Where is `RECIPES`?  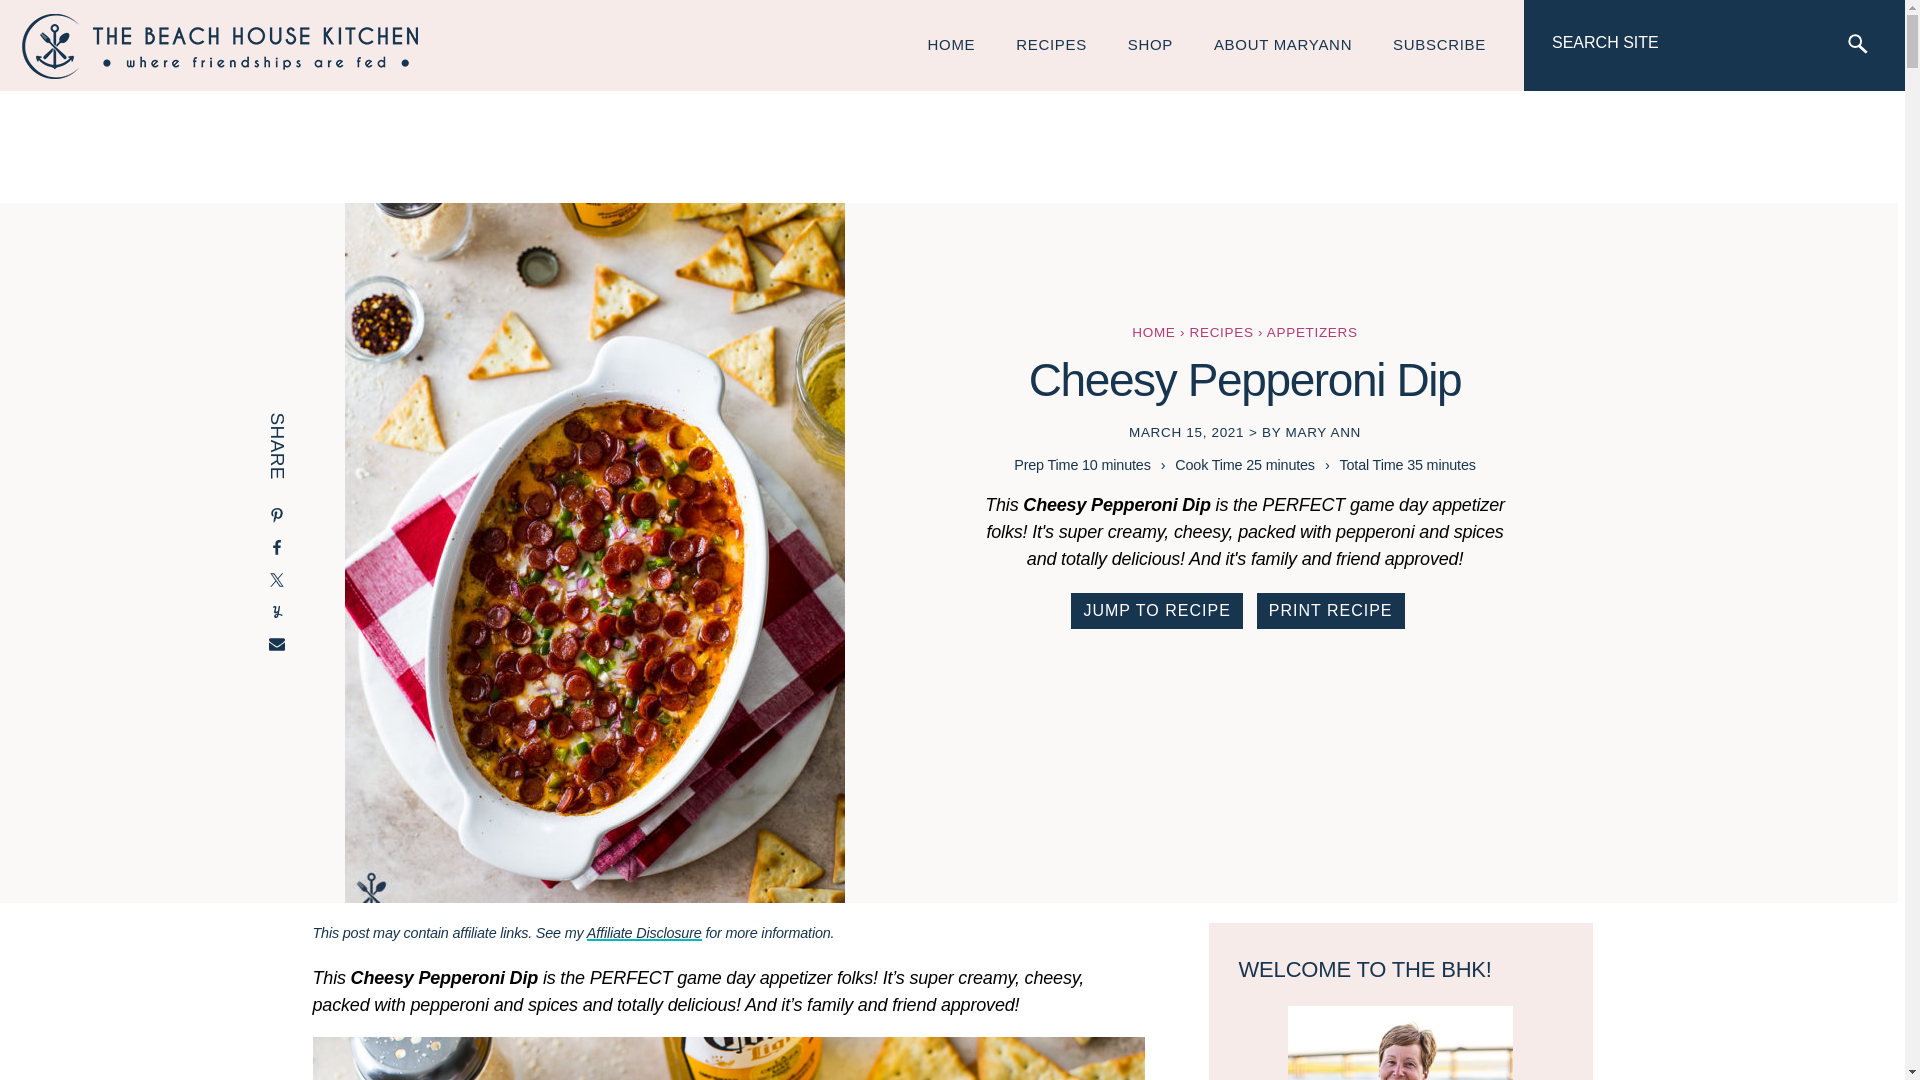
RECIPES is located at coordinates (1052, 44).